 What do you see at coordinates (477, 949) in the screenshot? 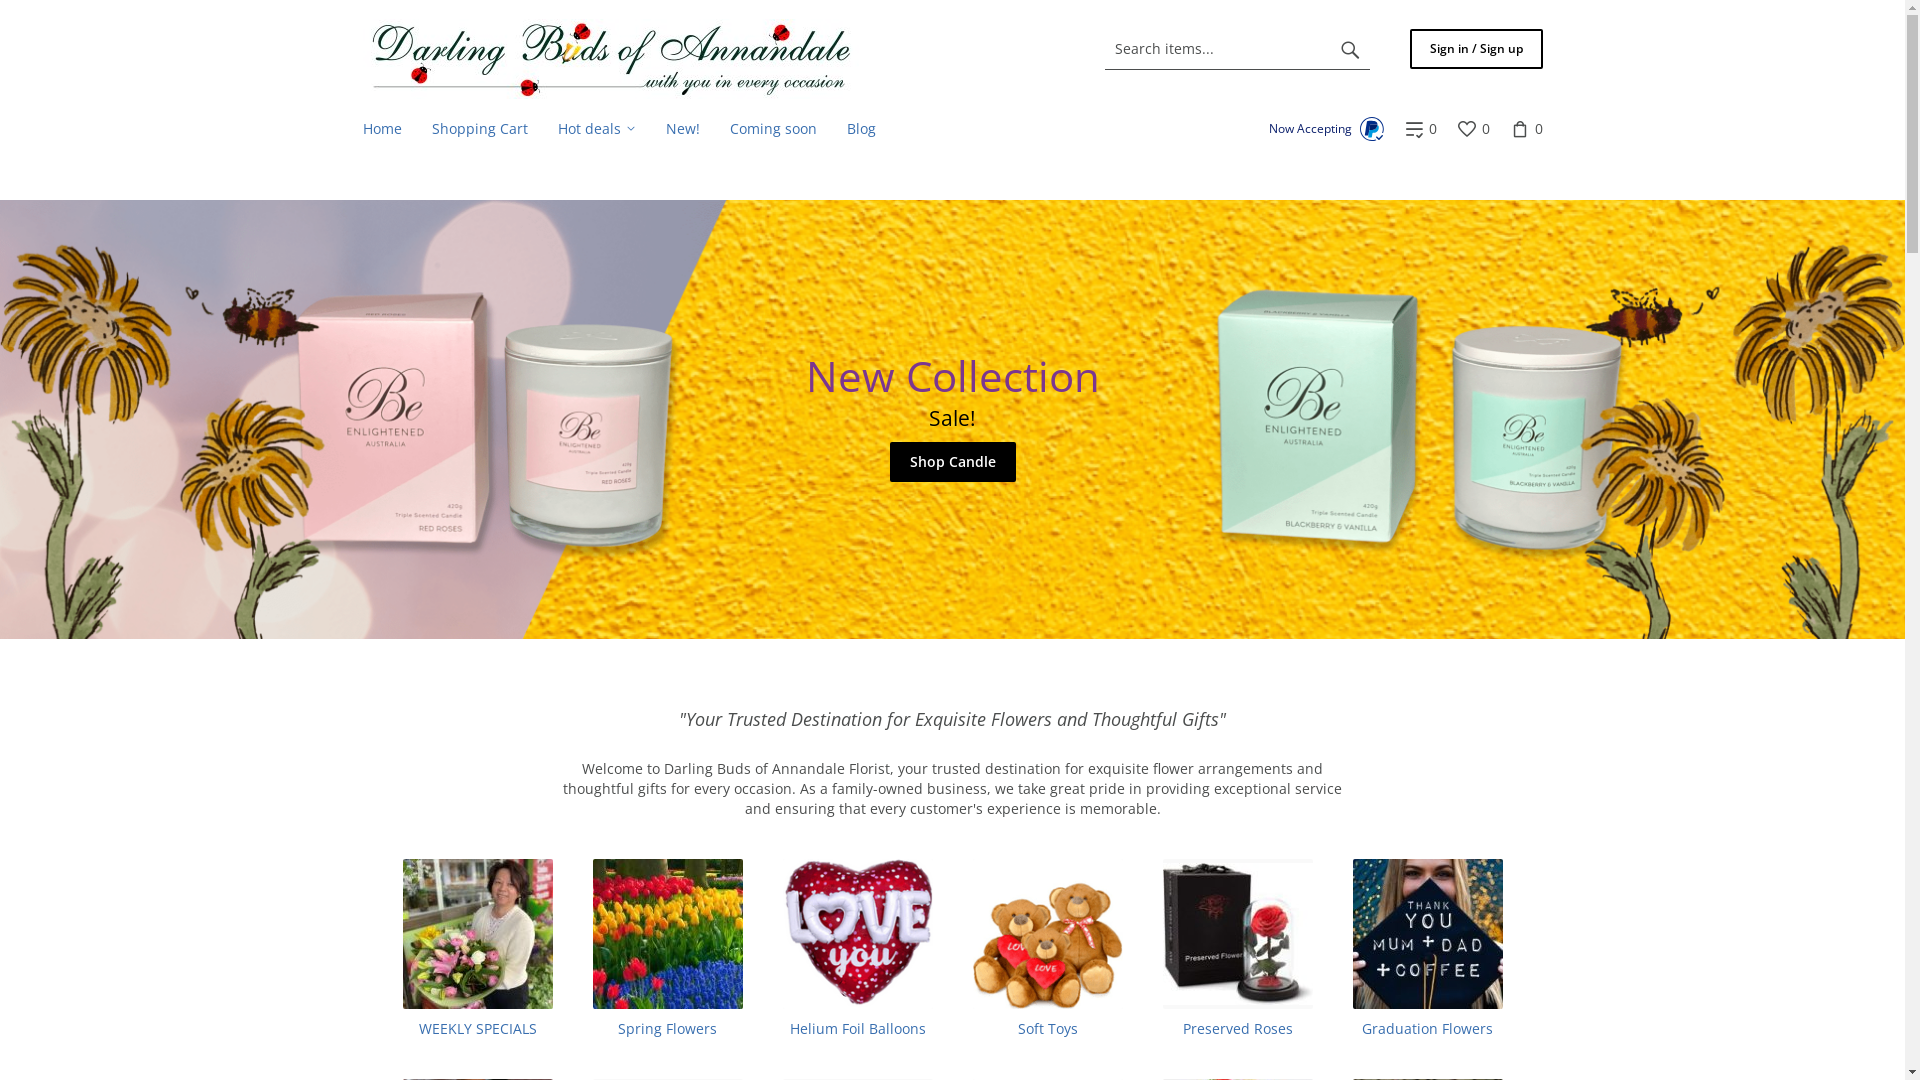
I see `WEEKLY SPECIALS` at bounding box center [477, 949].